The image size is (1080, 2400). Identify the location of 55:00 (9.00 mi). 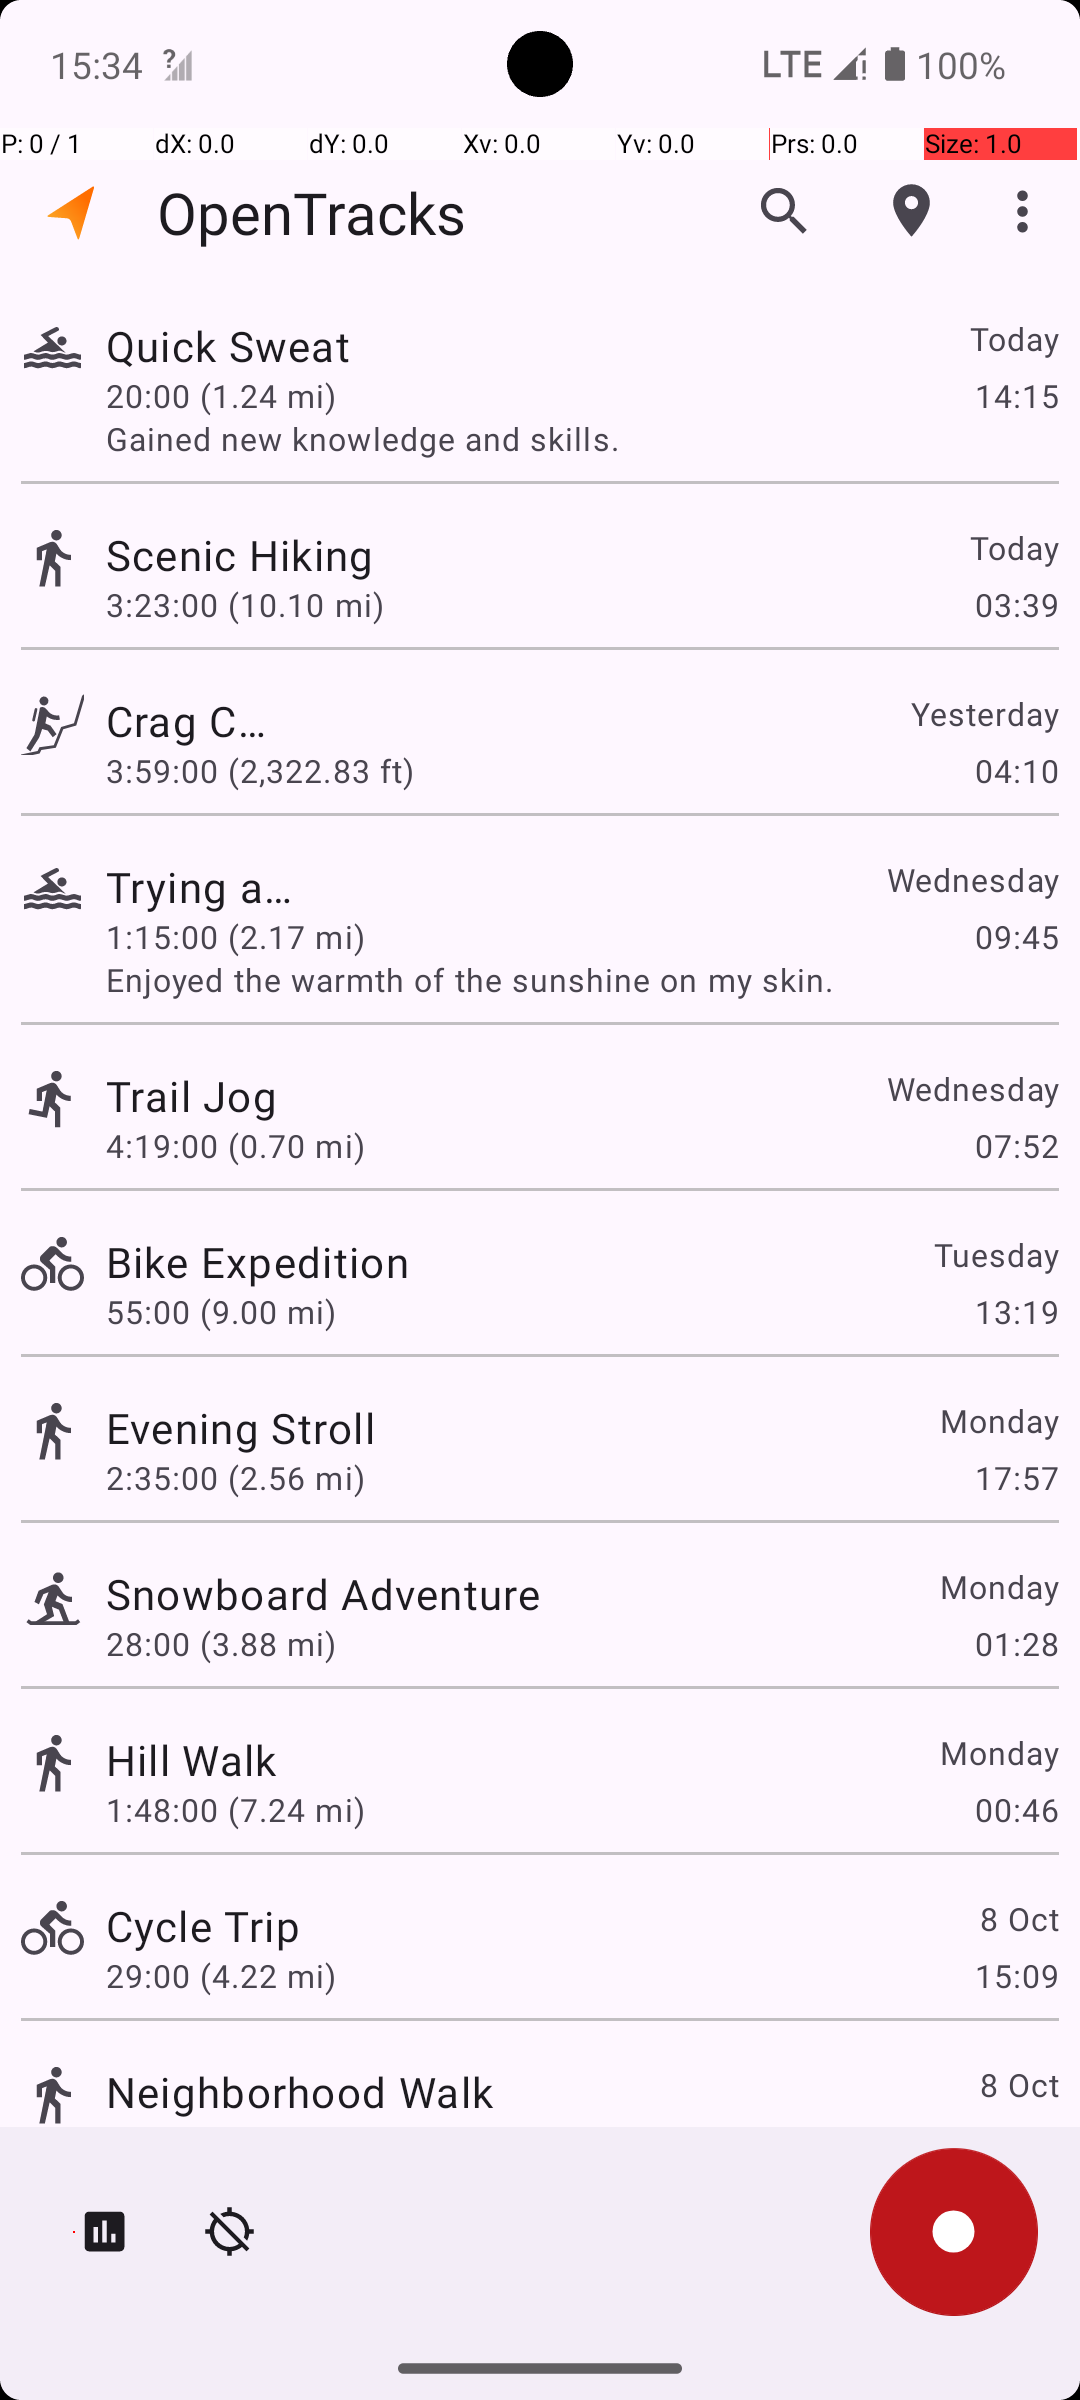
(221, 1312).